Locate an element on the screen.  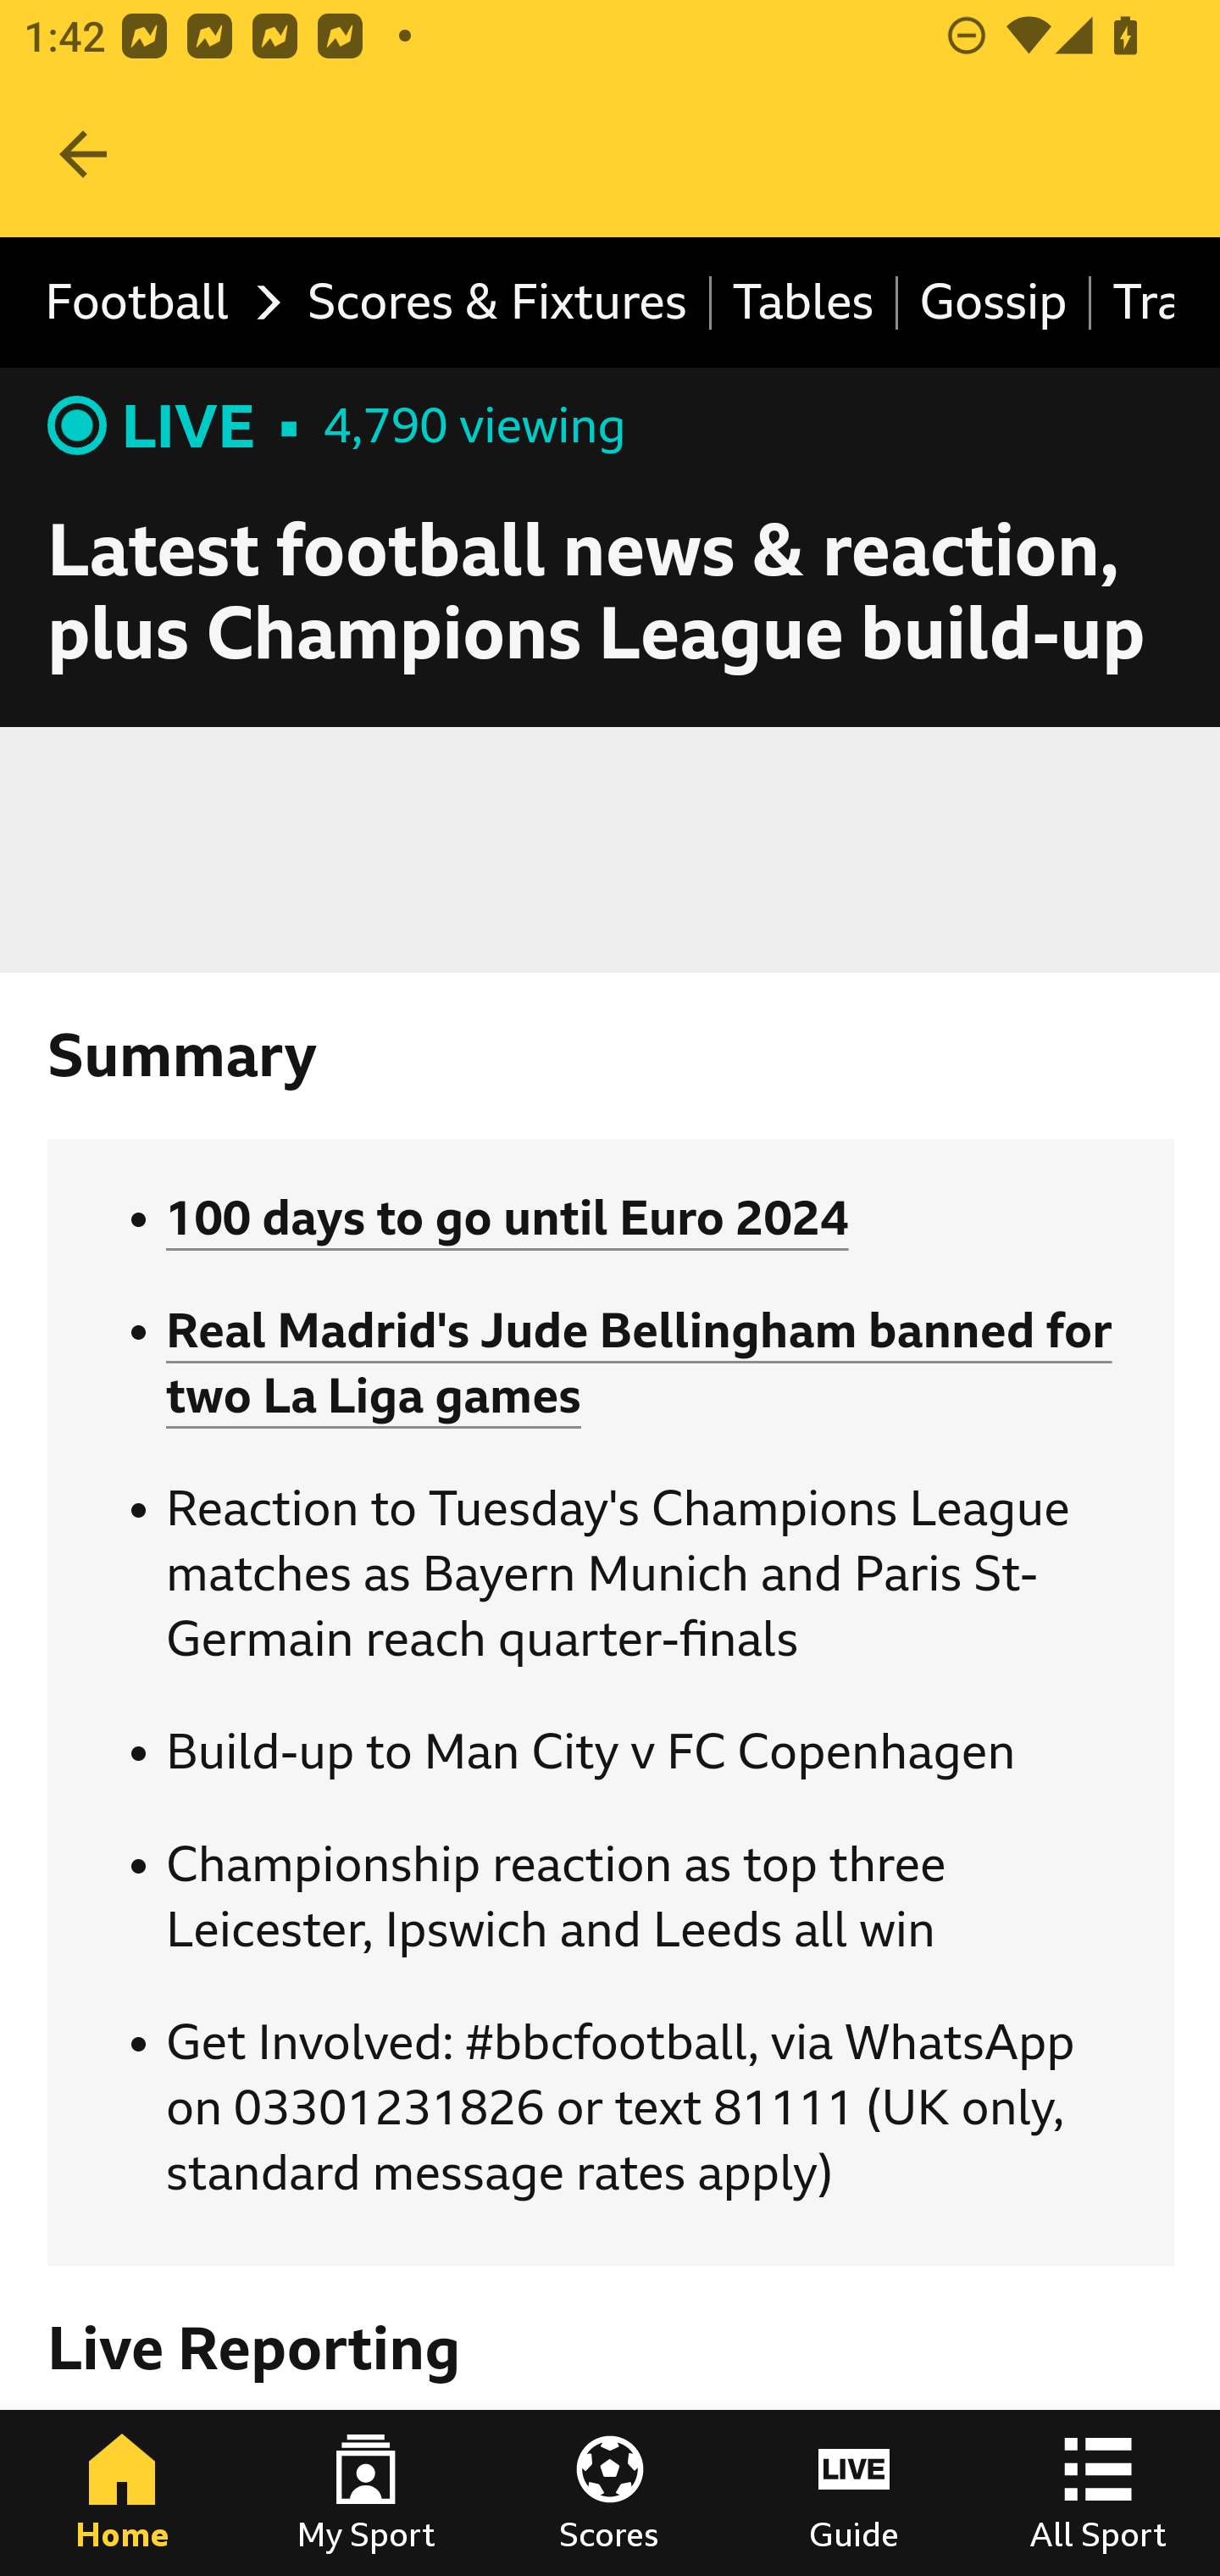
Scores is located at coordinates (610, 2493).